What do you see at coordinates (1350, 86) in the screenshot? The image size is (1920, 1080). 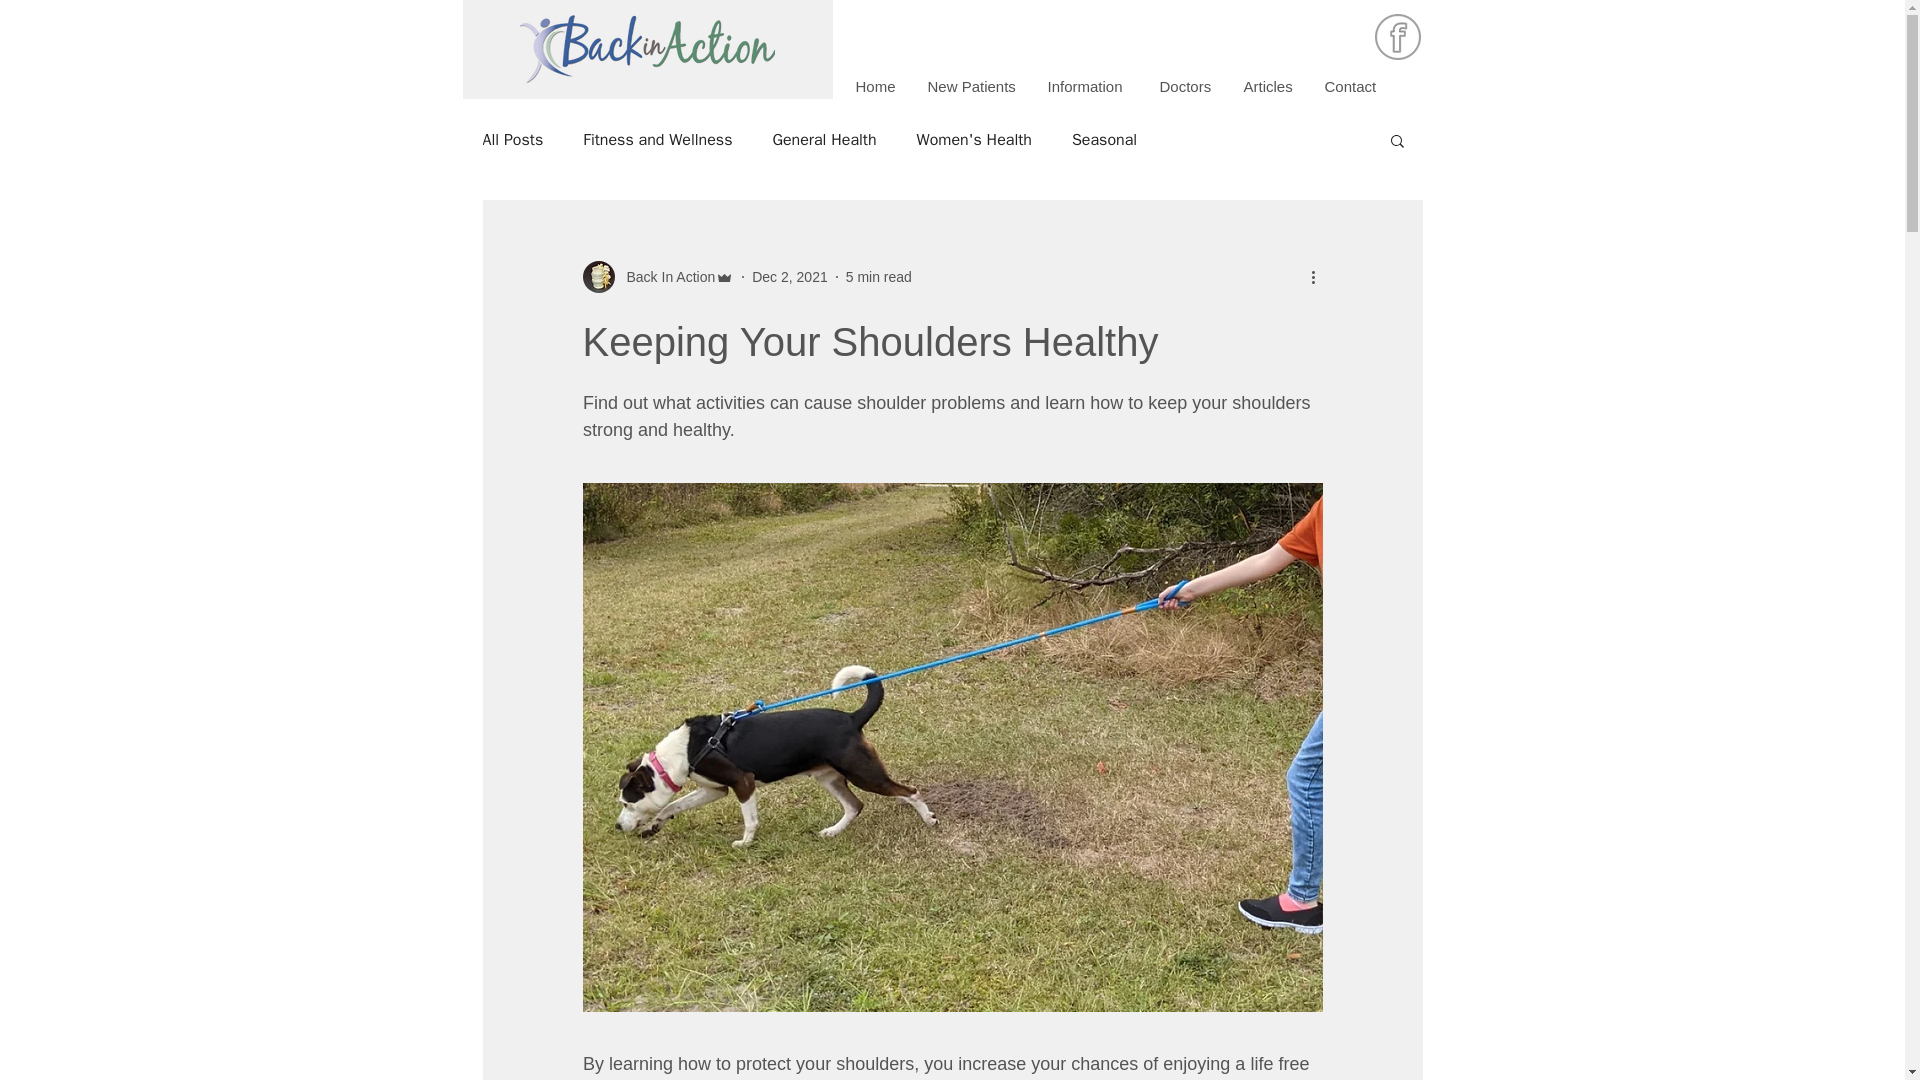 I see `Contact` at bounding box center [1350, 86].